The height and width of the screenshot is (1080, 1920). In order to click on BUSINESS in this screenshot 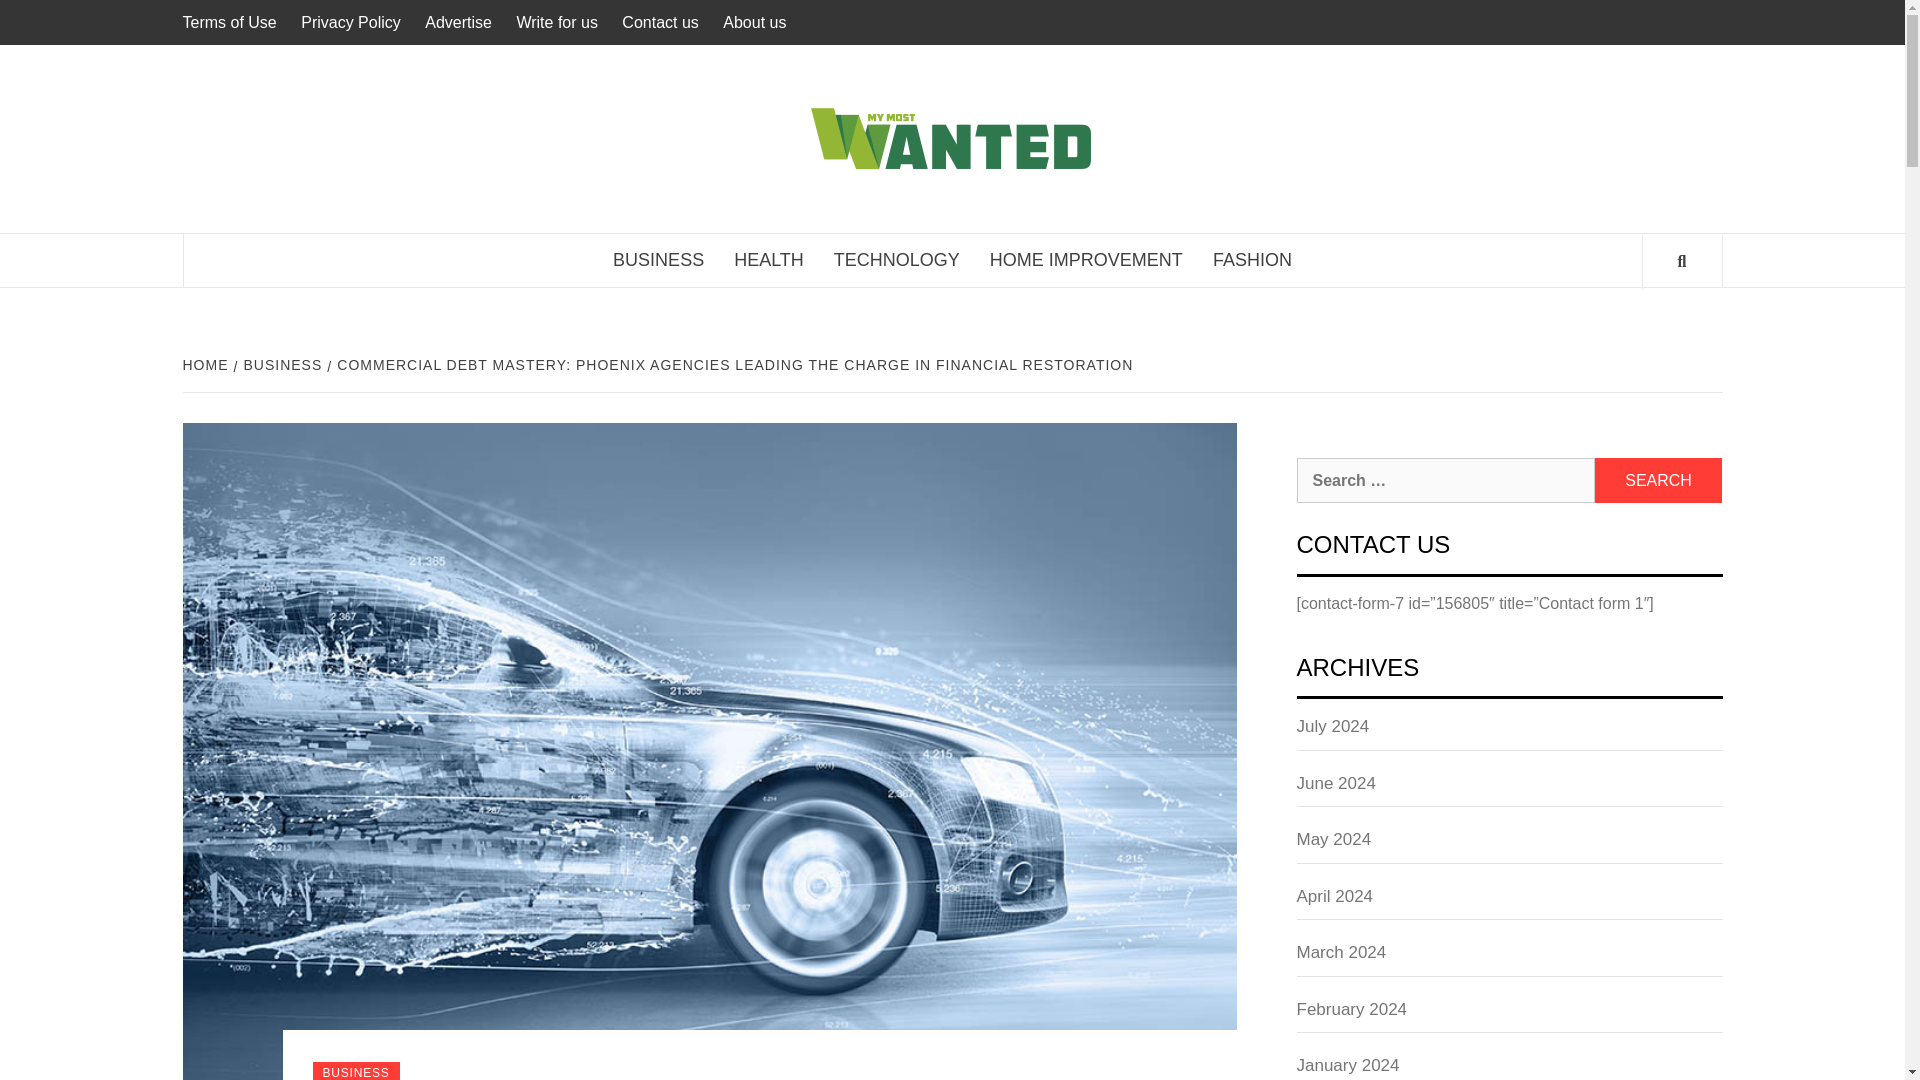, I will do `click(281, 364)`.